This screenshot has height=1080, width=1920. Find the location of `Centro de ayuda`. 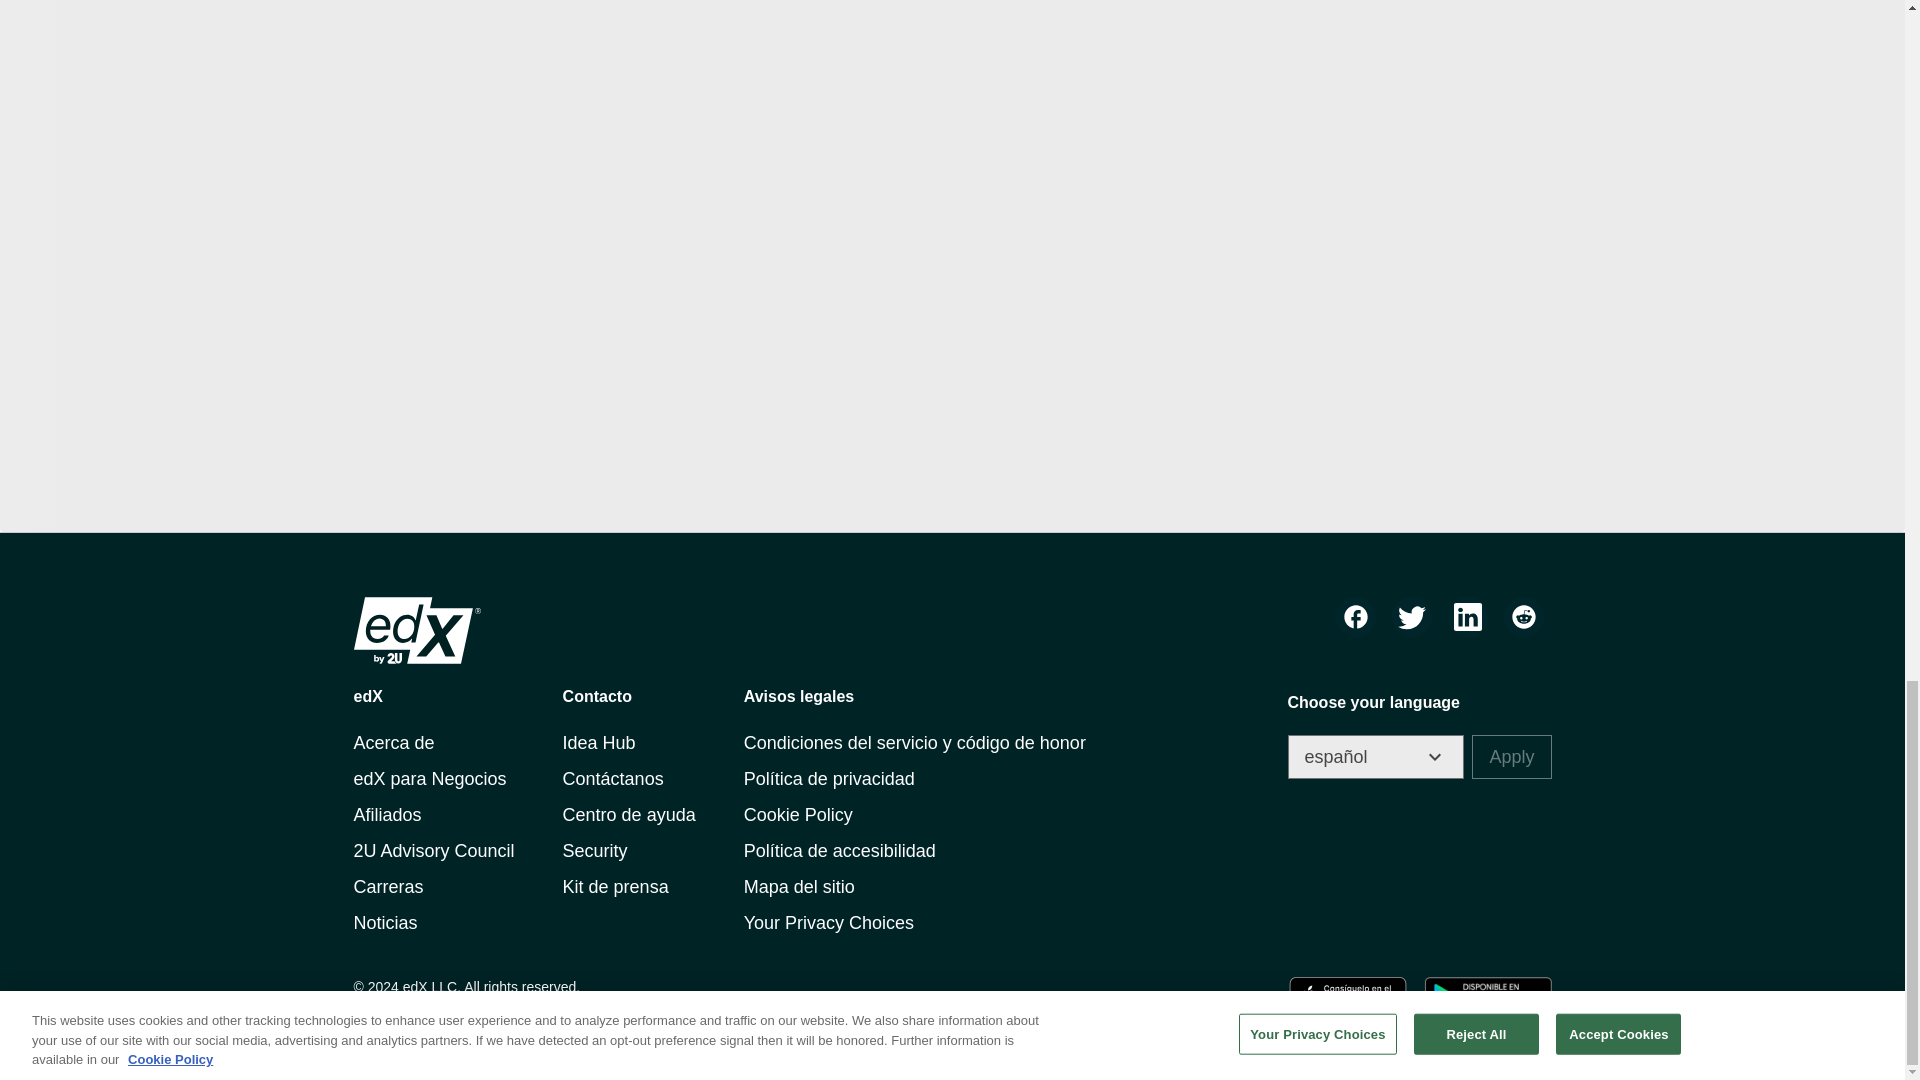

Centro de ayuda is located at coordinates (628, 814).